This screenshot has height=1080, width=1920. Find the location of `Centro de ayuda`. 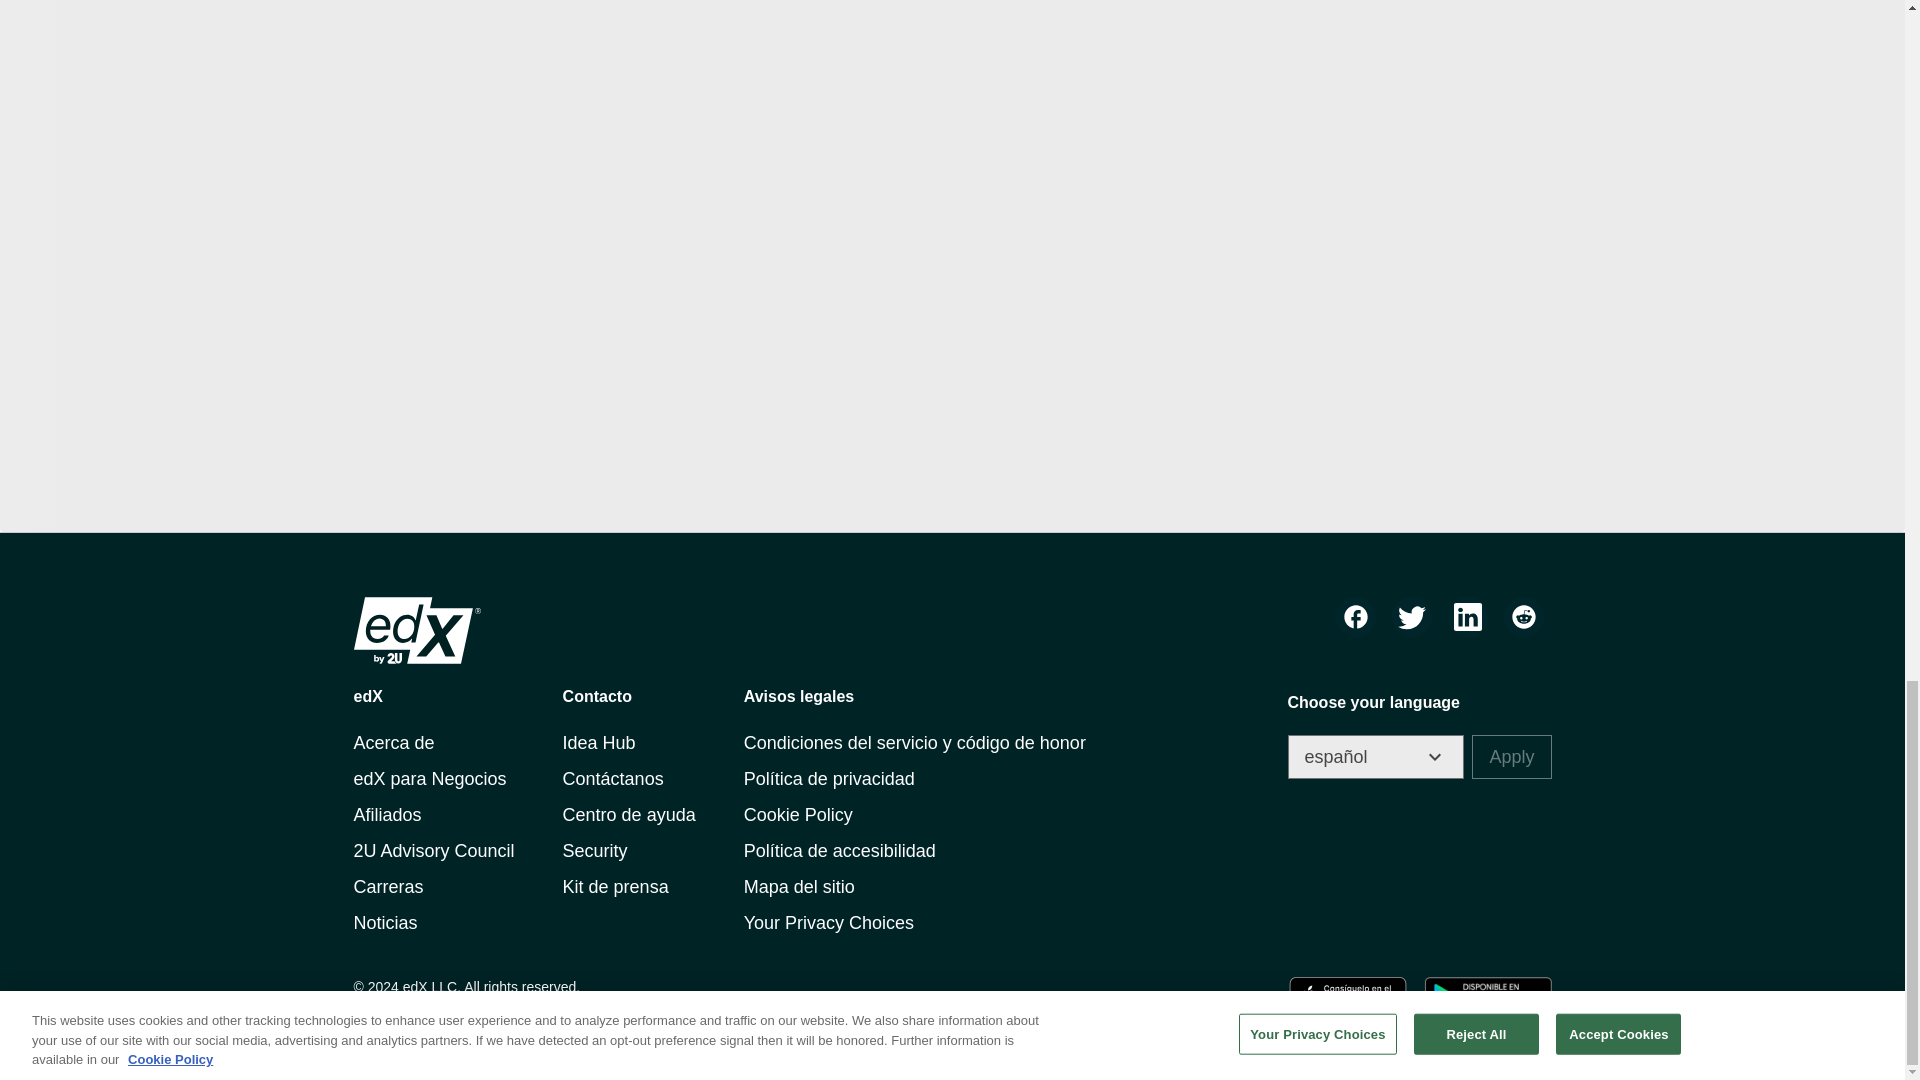

Centro de ayuda is located at coordinates (628, 814).